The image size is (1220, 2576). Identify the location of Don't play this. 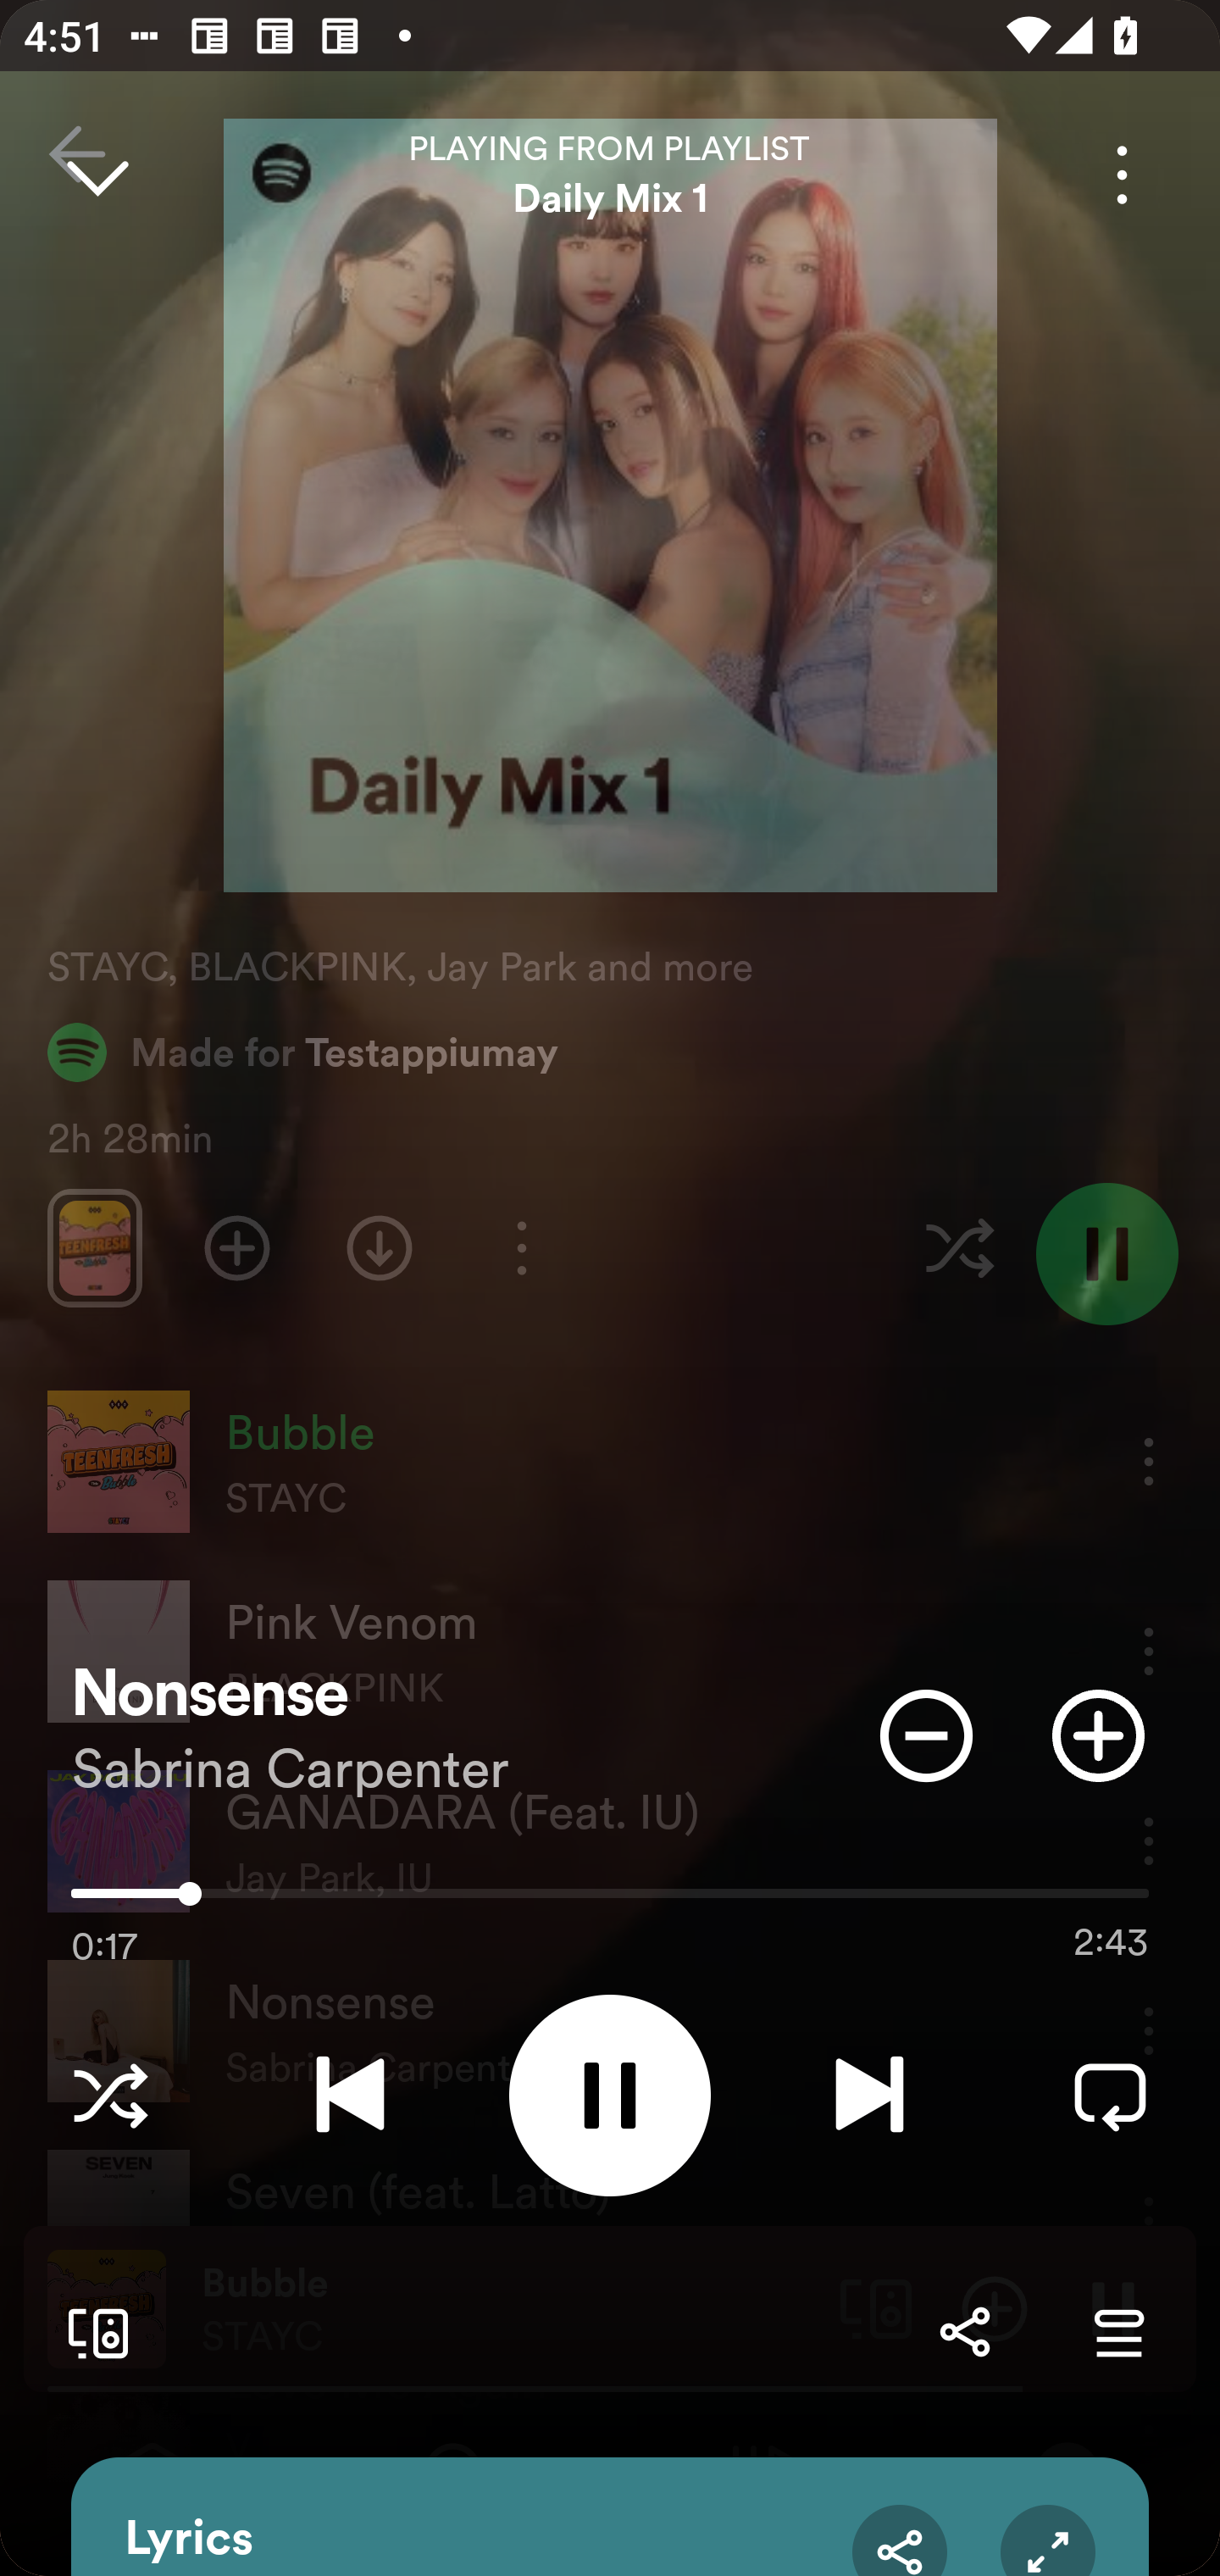
(926, 1735).